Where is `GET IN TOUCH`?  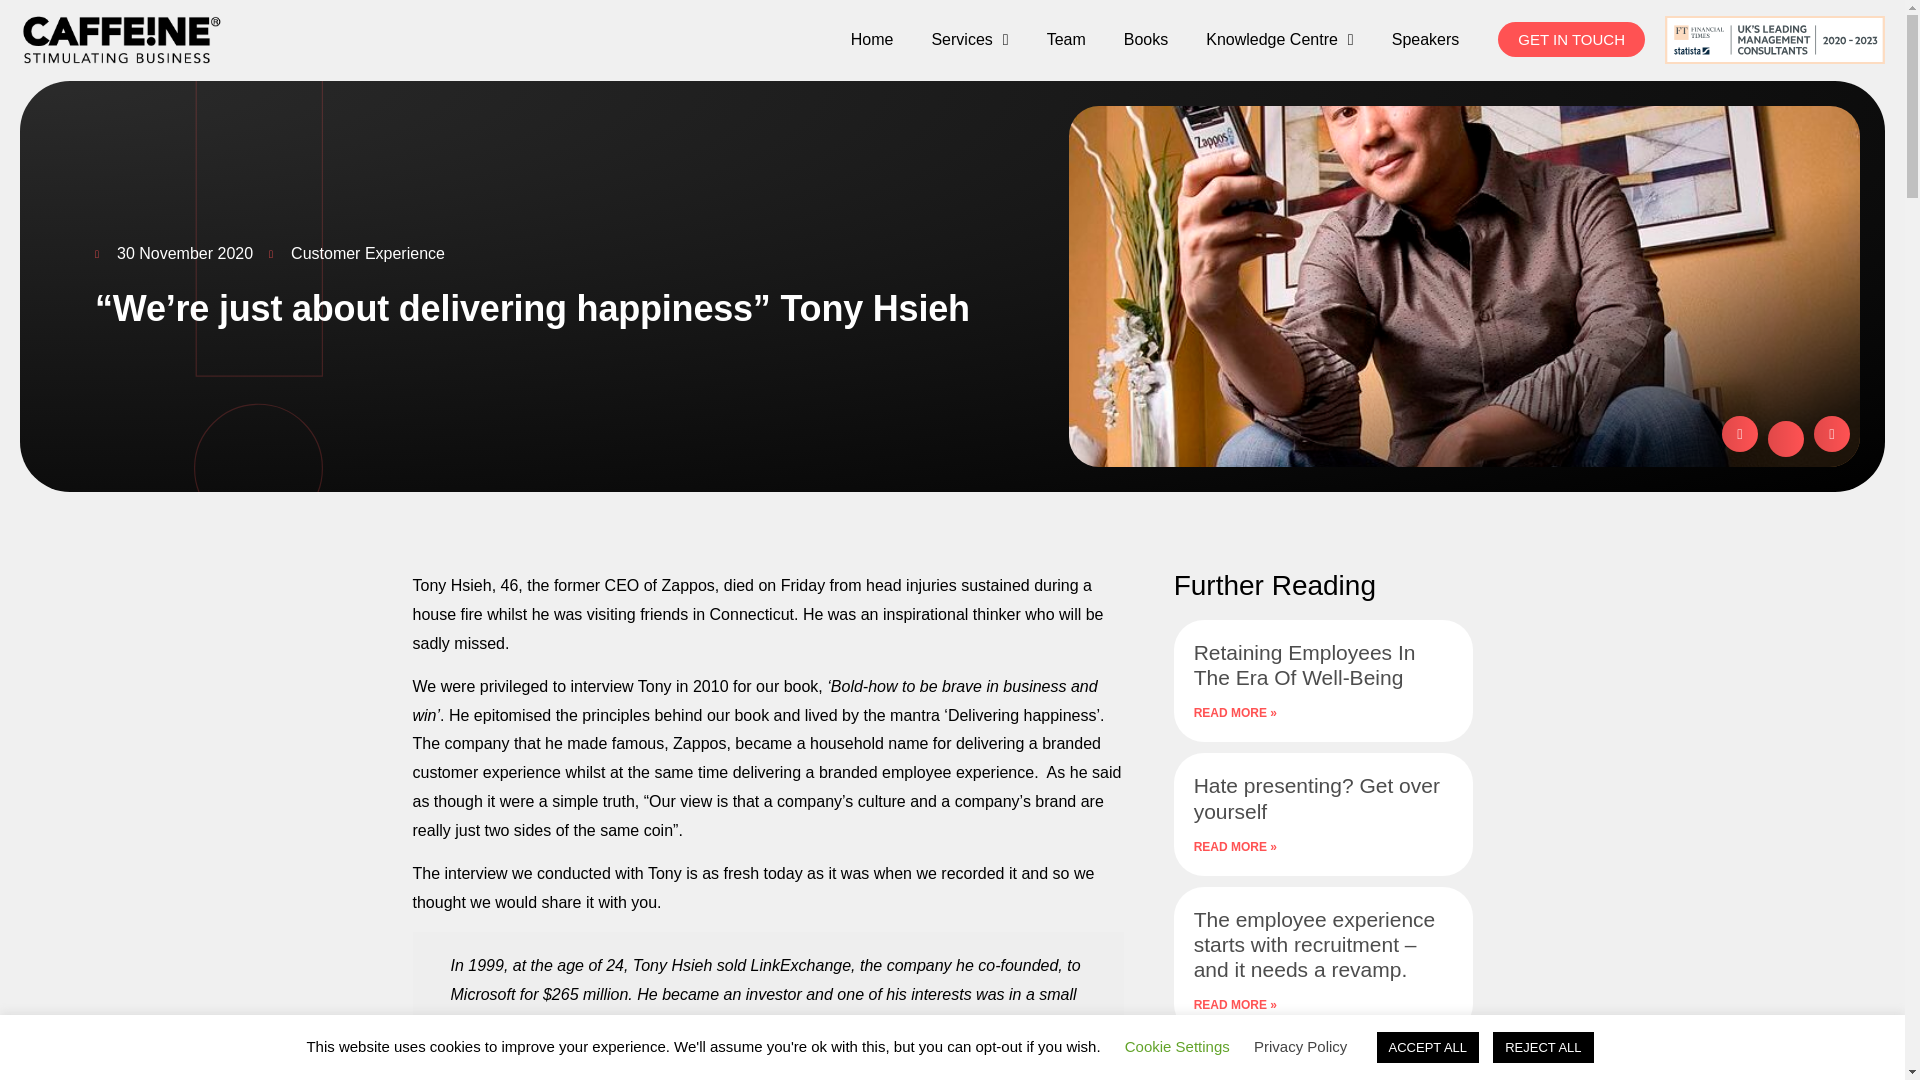
GET IN TOUCH is located at coordinates (1571, 39).